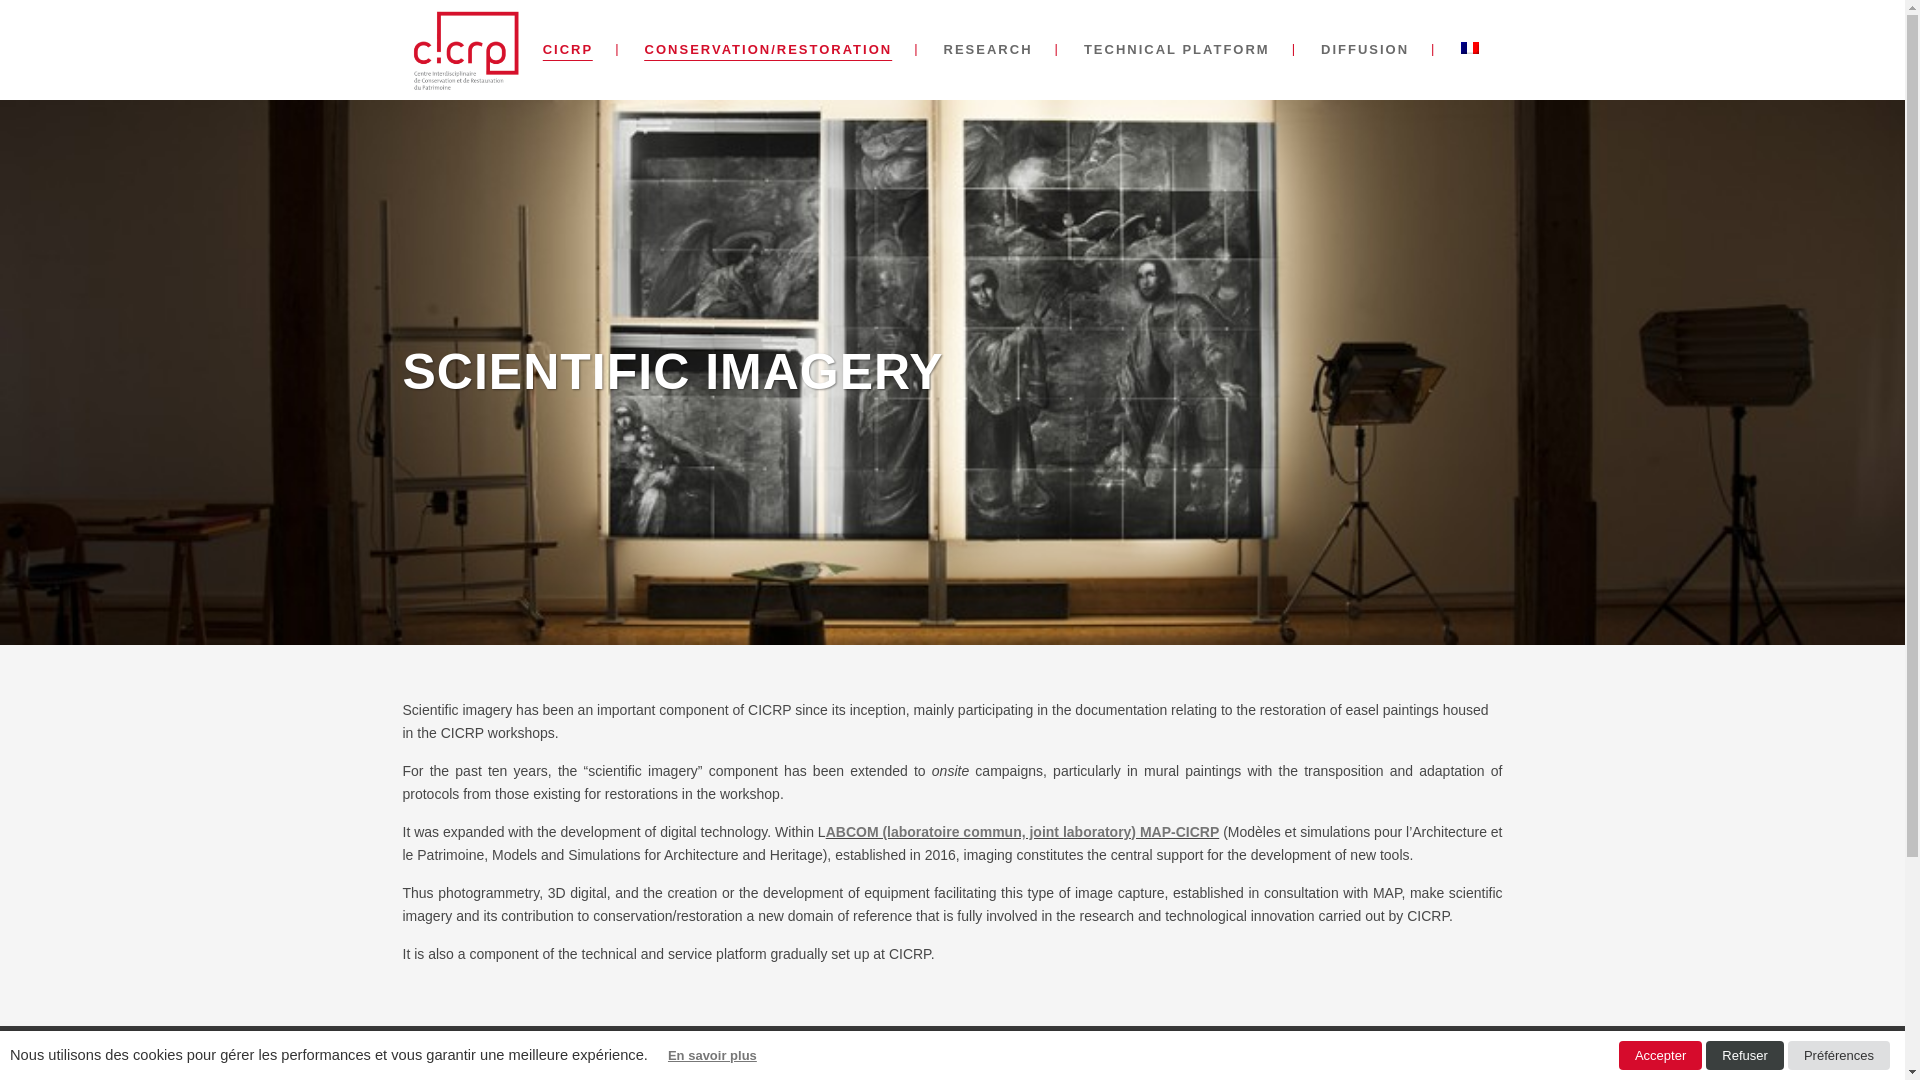 The image size is (1920, 1080). I want to click on RESEARCH, so click(988, 50).